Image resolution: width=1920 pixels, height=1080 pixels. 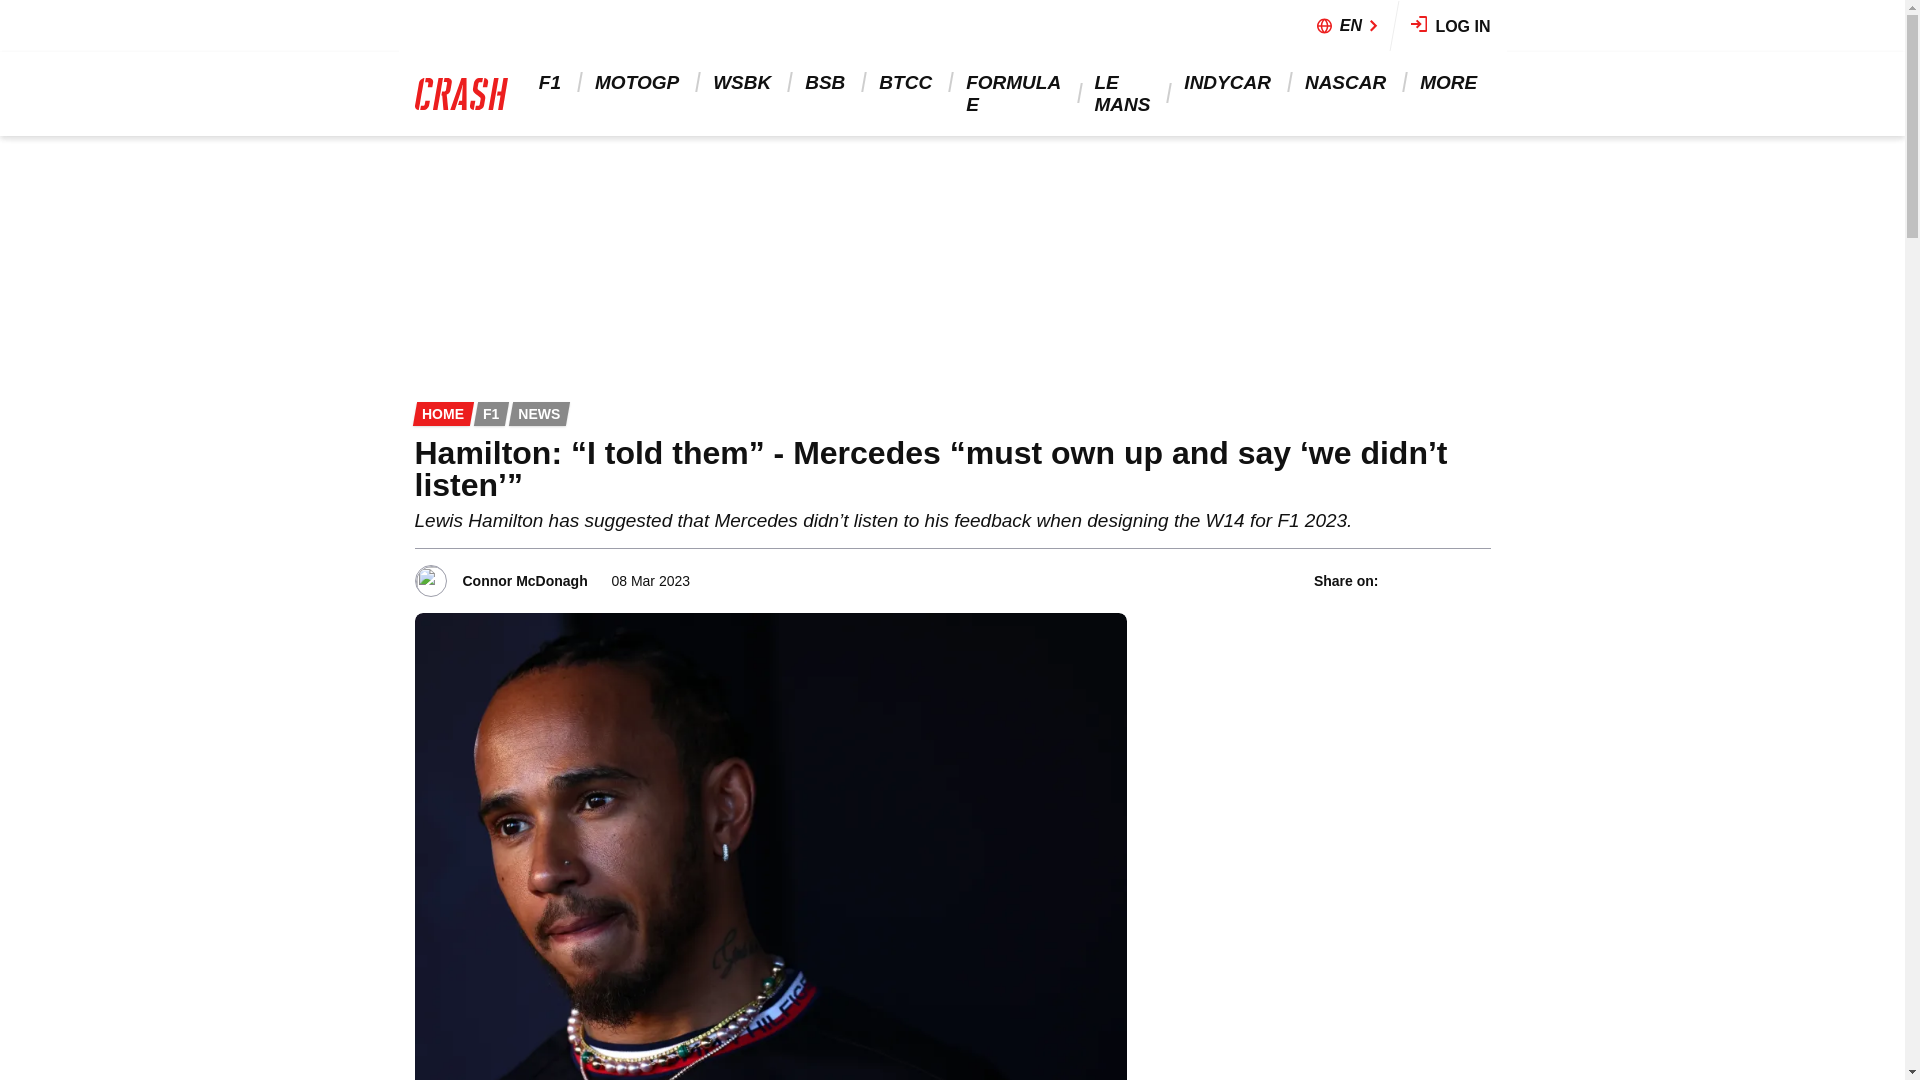 What do you see at coordinates (638, 82) in the screenshot?
I see `MOTOGP` at bounding box center [638, 82].